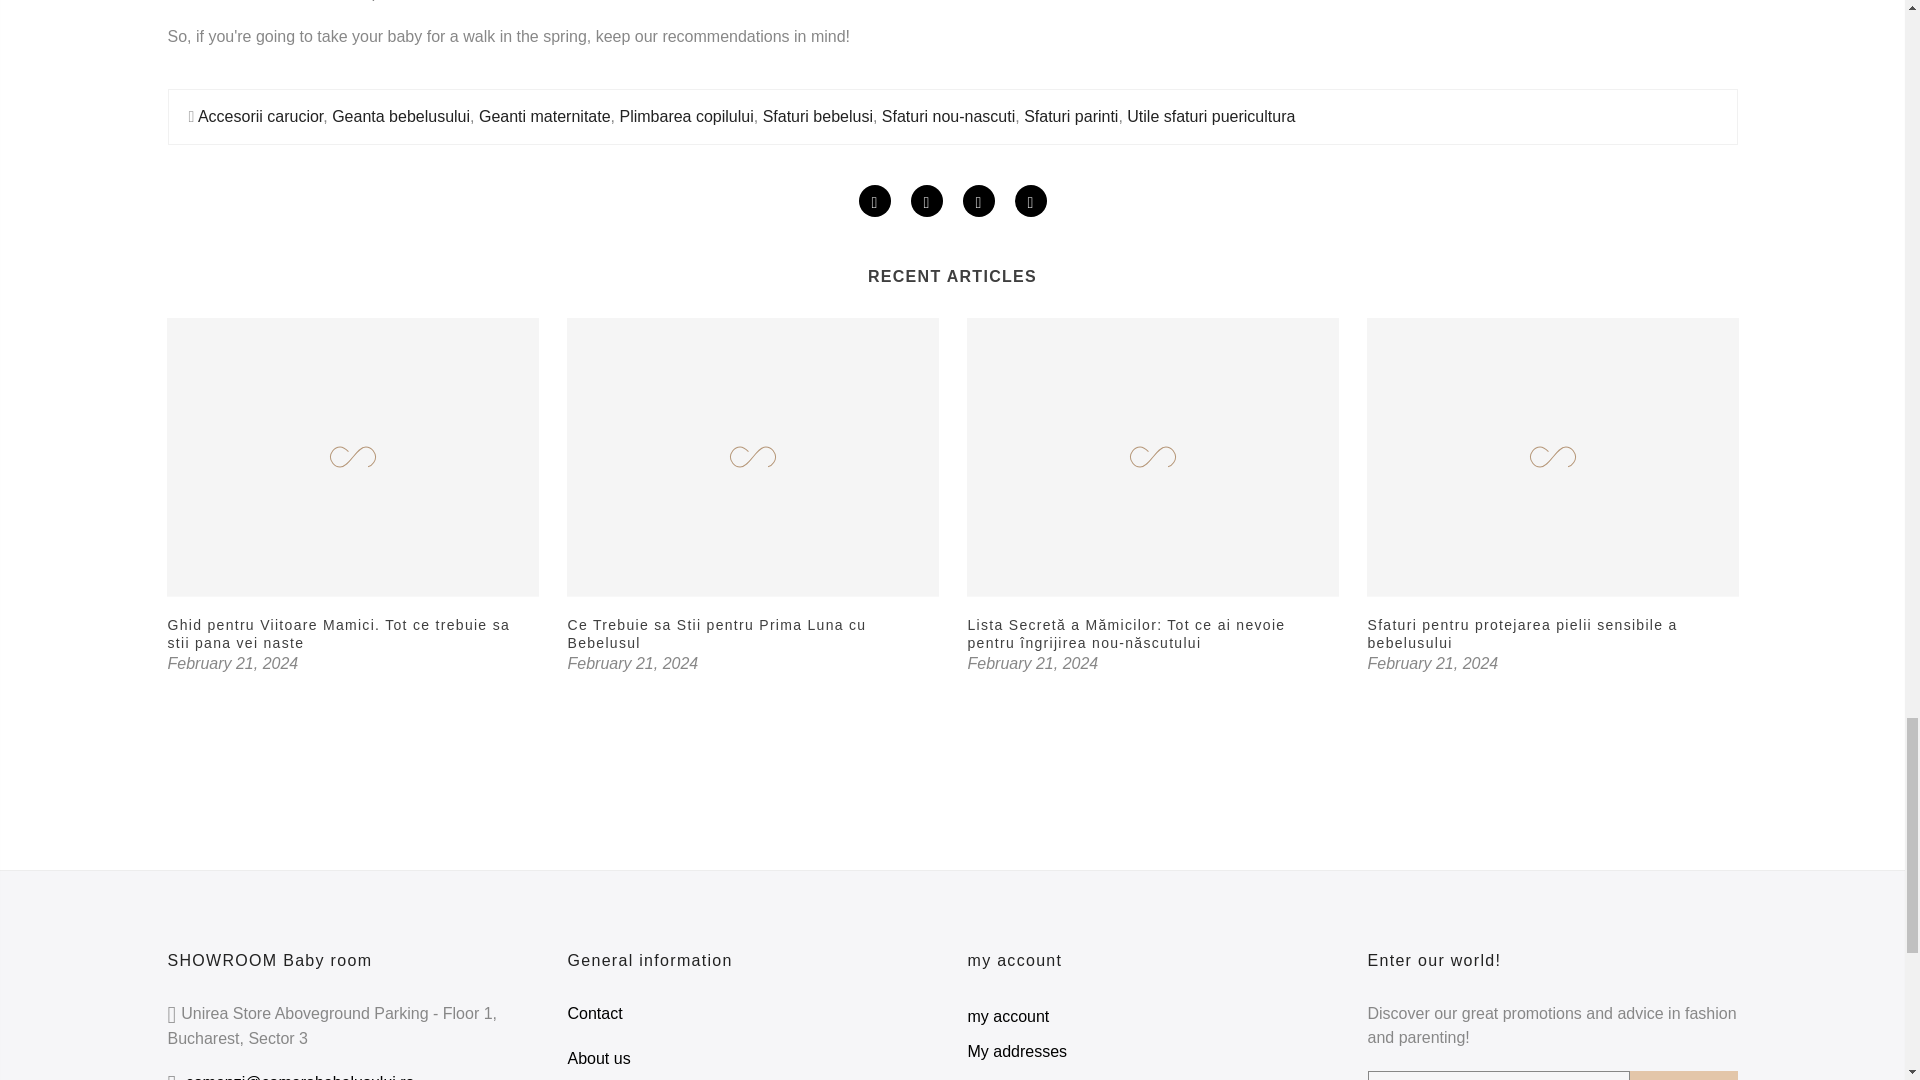  Describe the element at coordinates (401, 116) in the screenshot. I see `Geanta bebelusului` at that location.